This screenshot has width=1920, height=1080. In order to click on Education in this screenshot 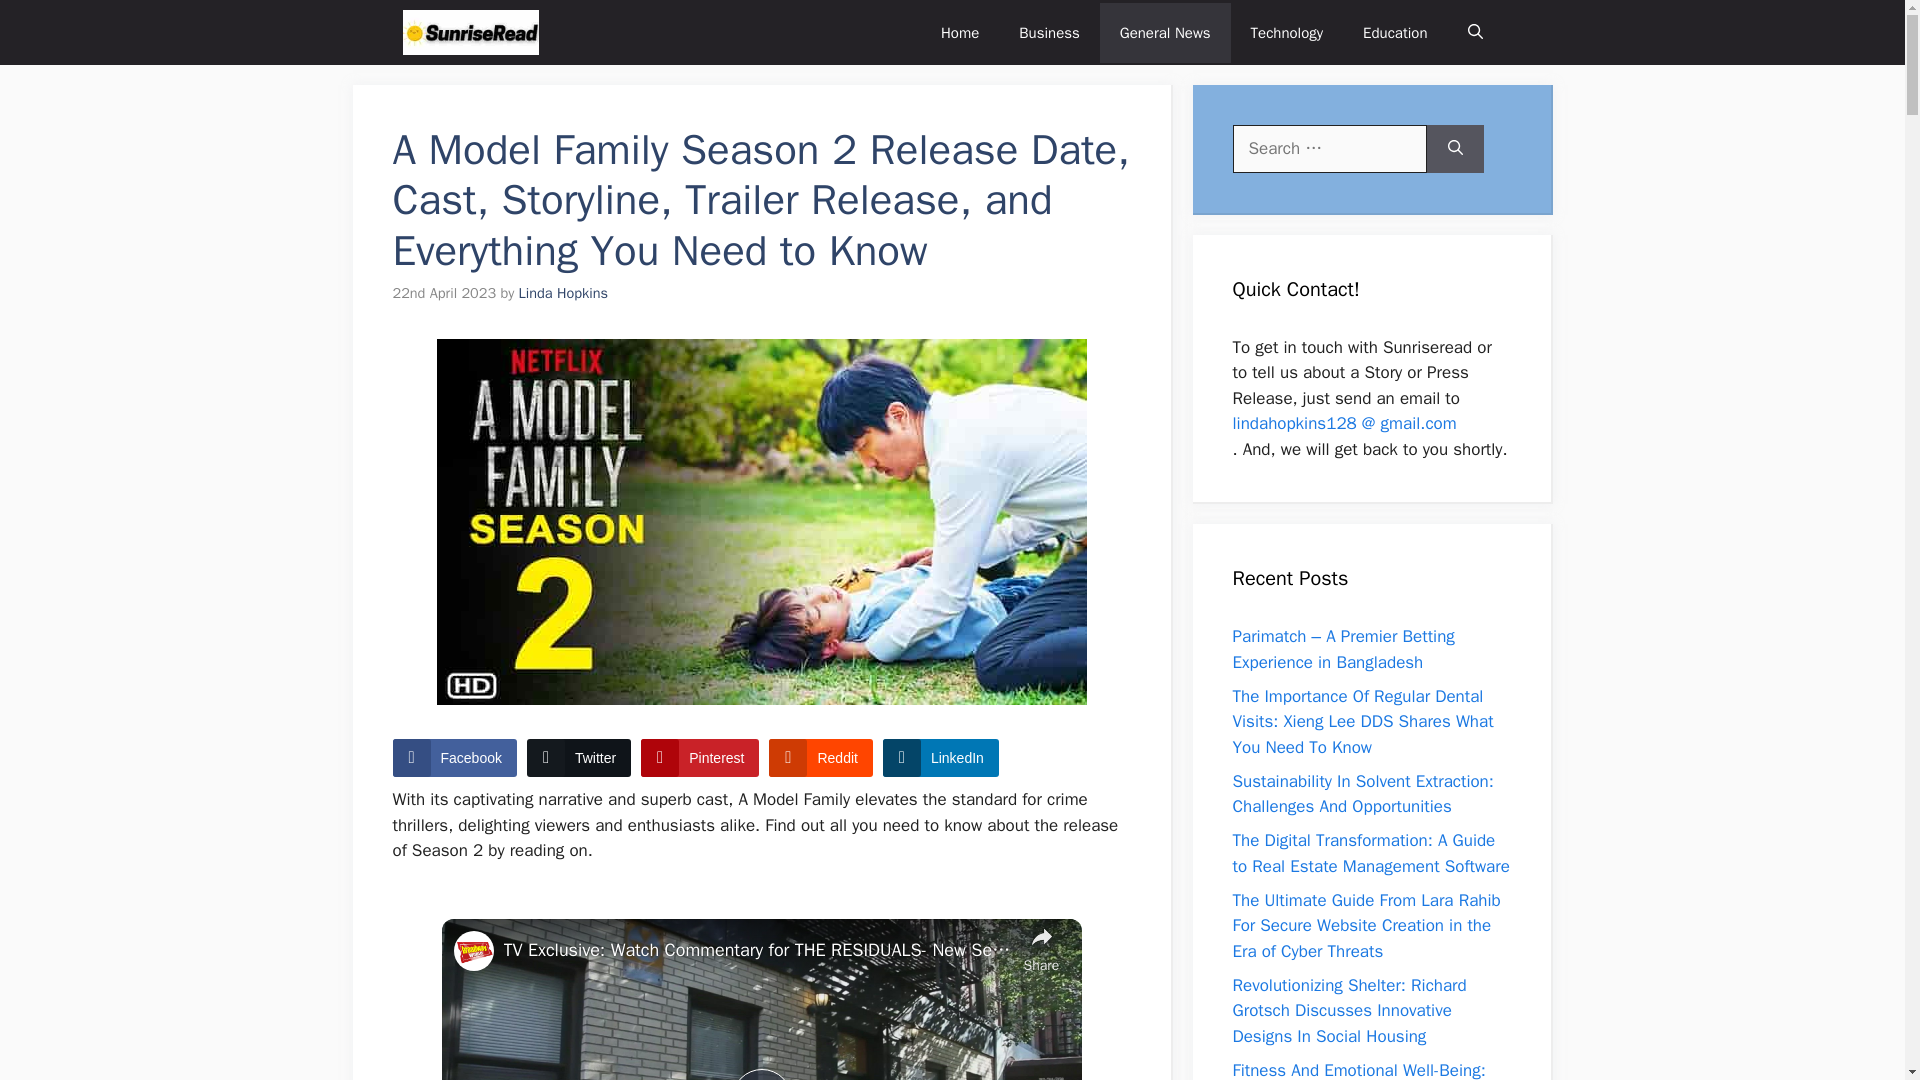, I will do `click(1394, 32)`.